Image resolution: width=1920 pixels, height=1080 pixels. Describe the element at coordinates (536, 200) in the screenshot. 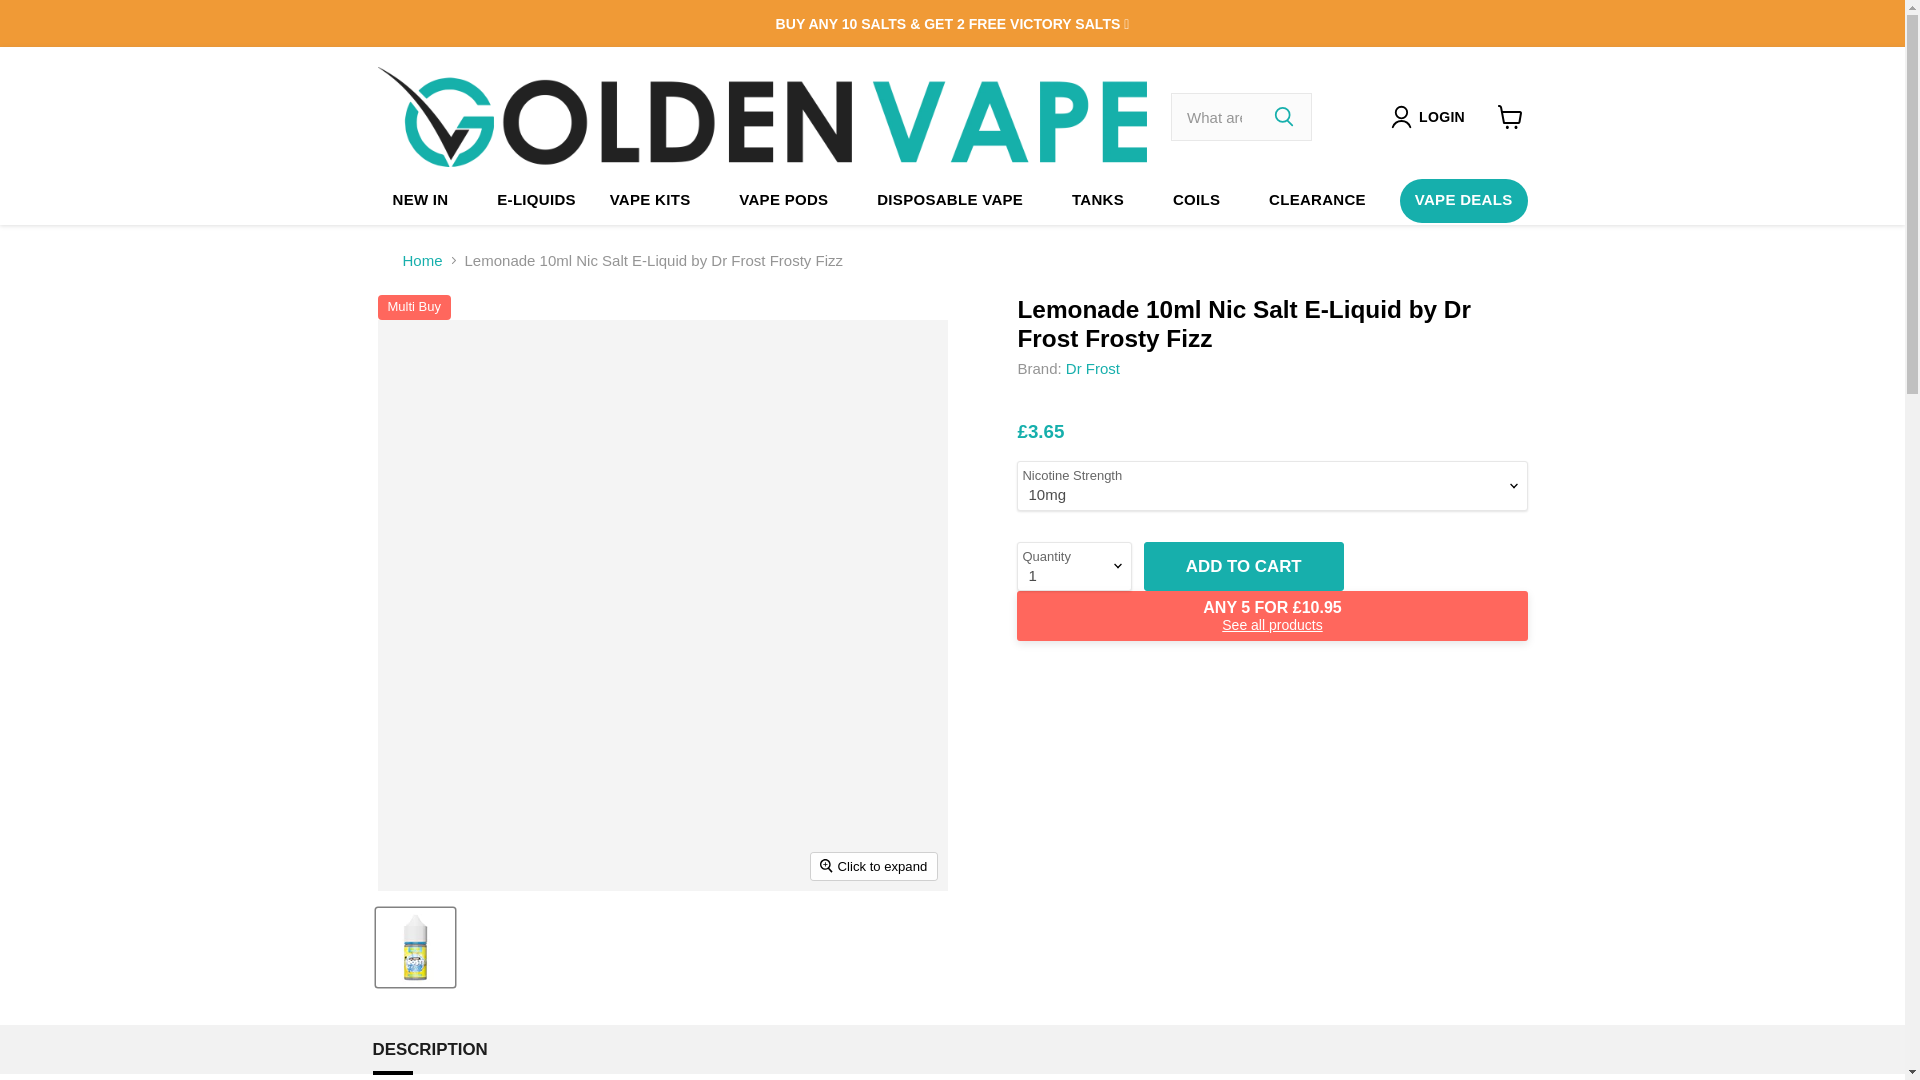

I see `E-LIQUIDS` at that location.